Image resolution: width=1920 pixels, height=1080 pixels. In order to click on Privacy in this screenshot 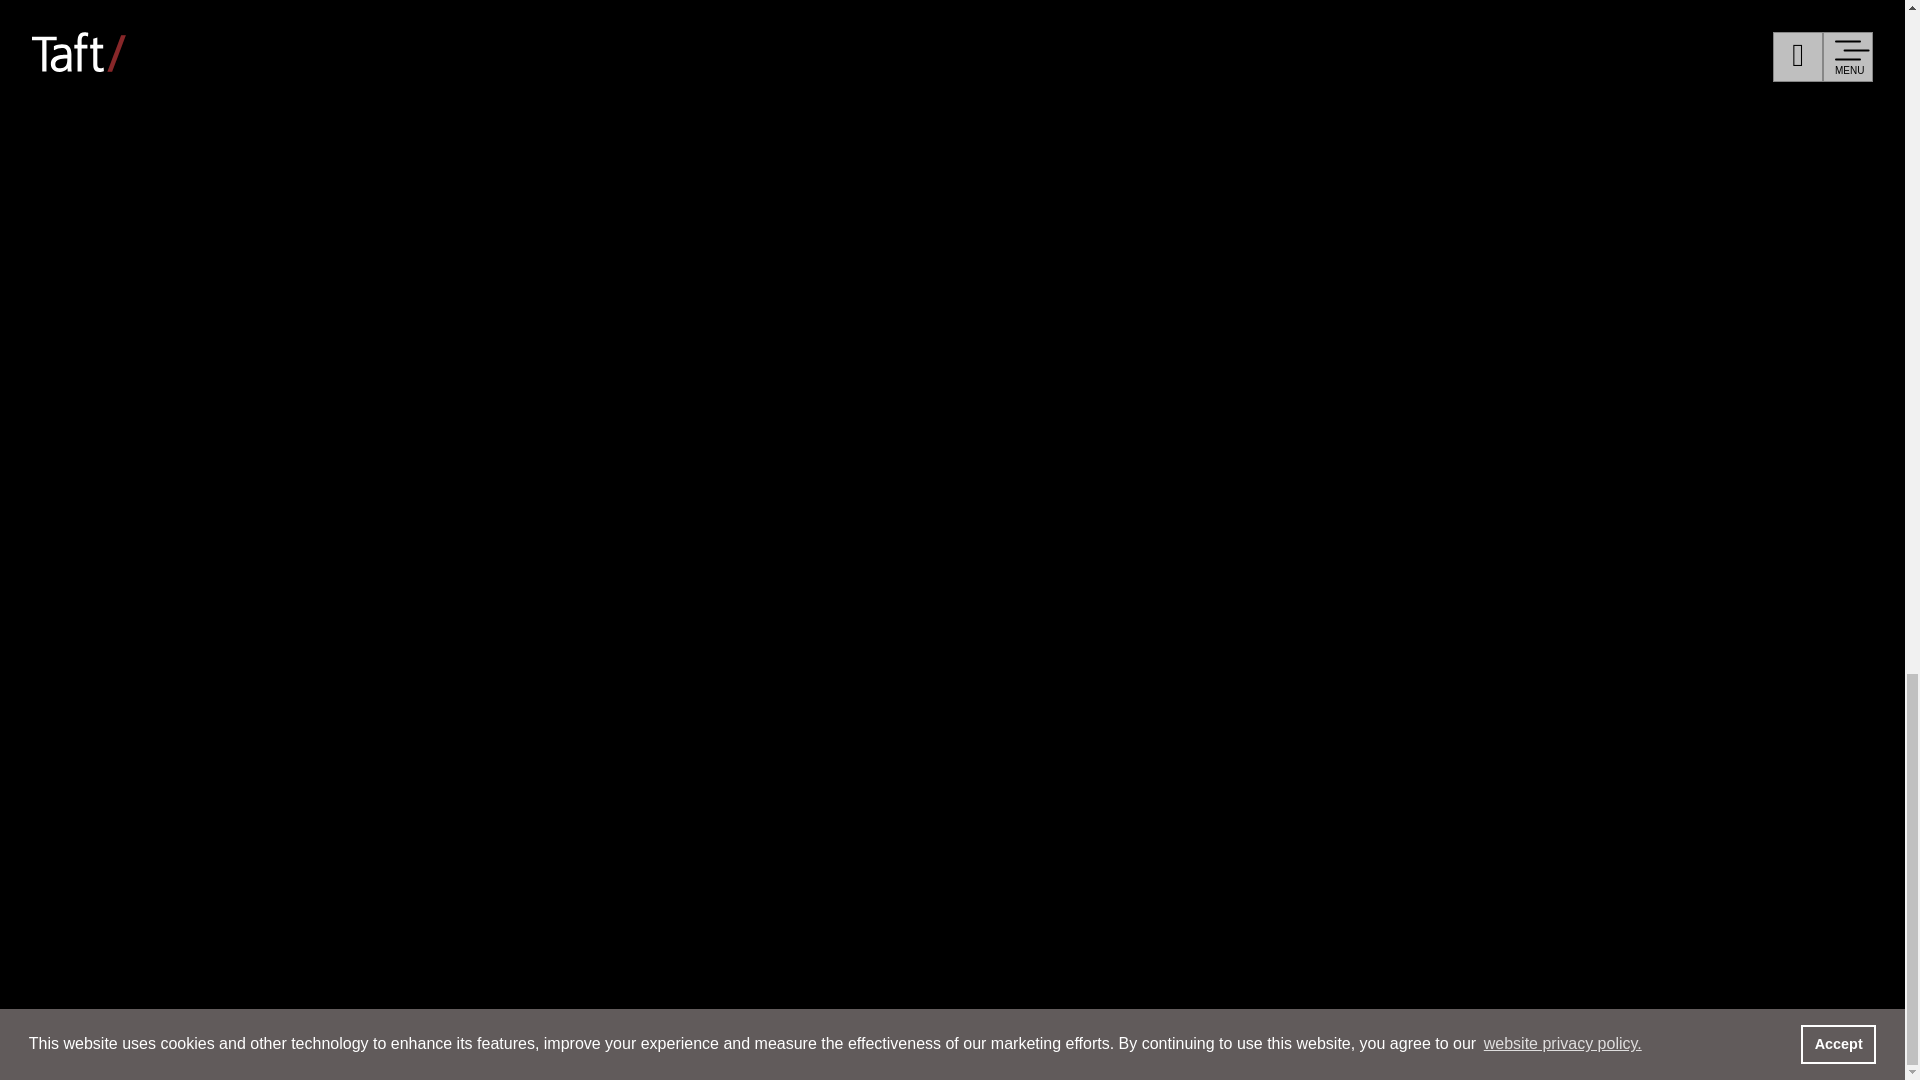, I will do `click(1322, 66)`.